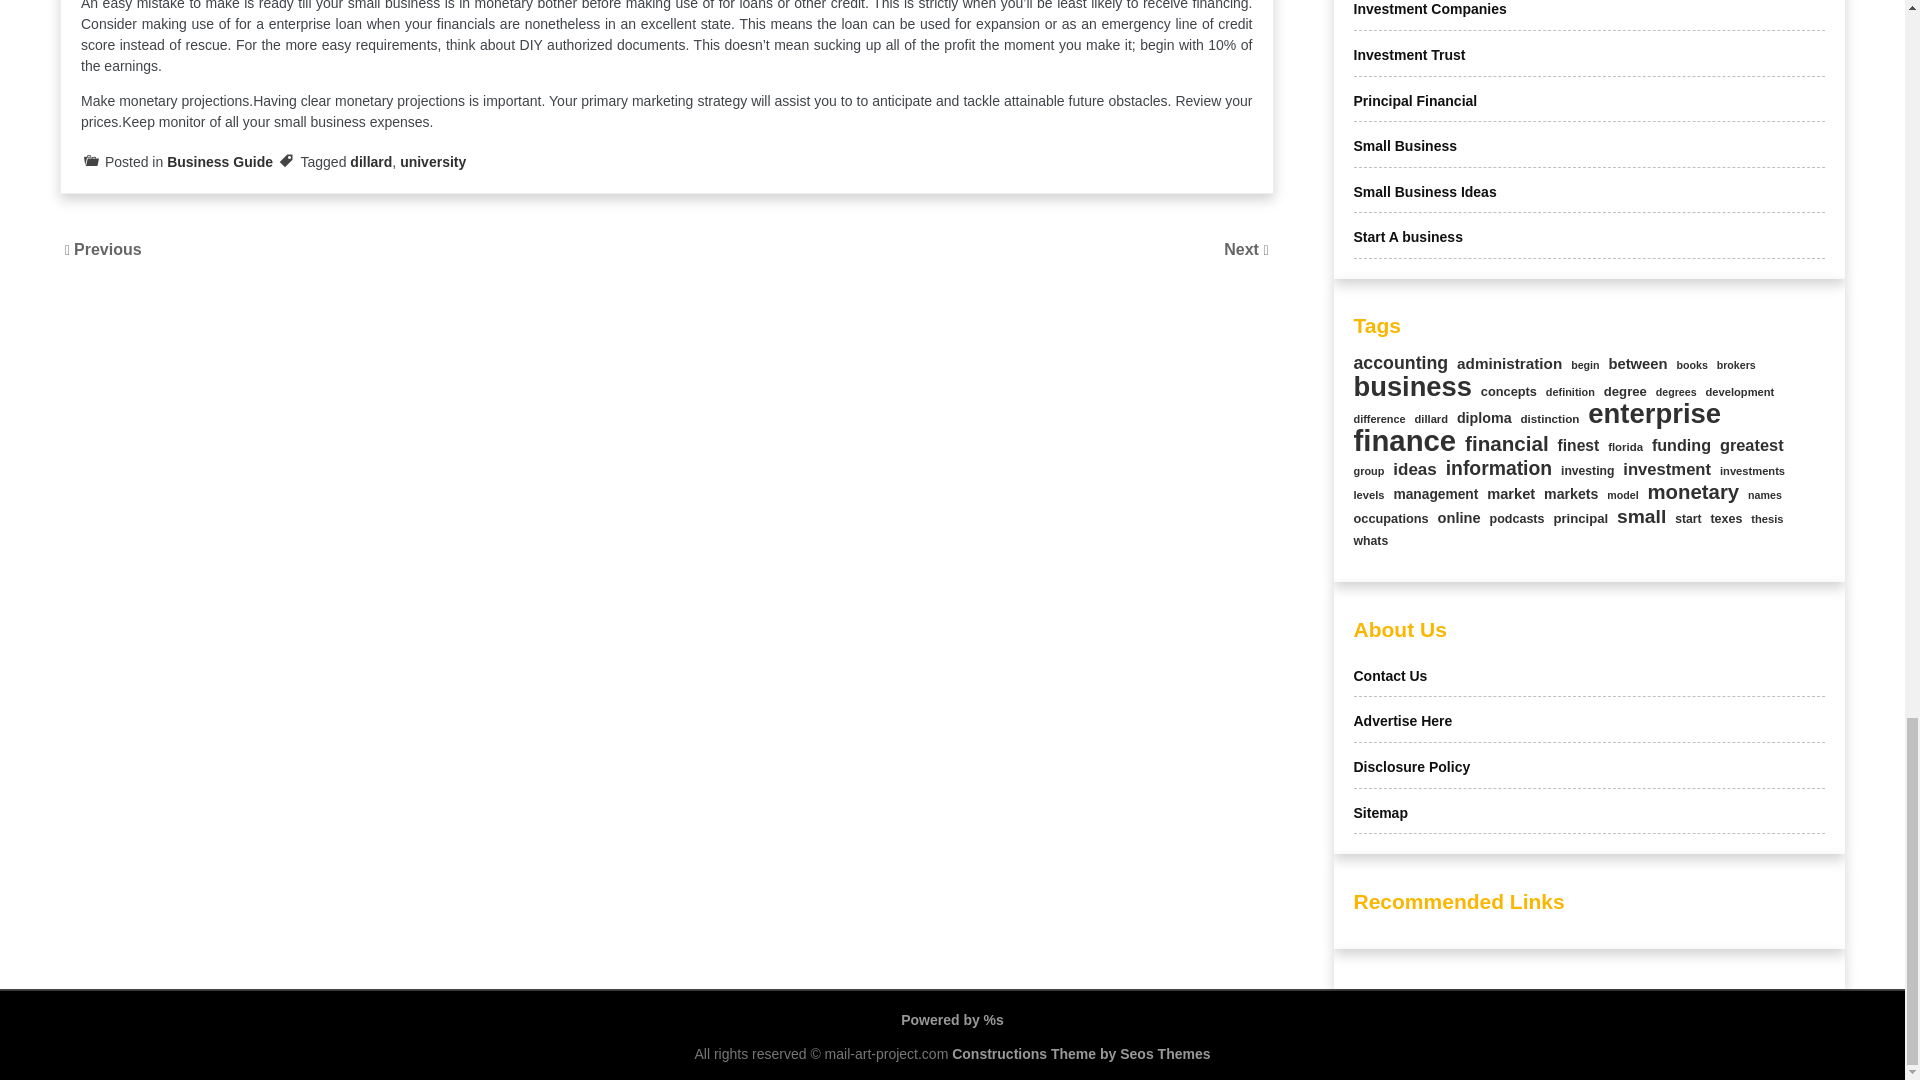 The height and width of the screenshot is (1080, 1920). Describe the element at coordinates (108, 249) in the screenshot. I see `Previous` at that location.